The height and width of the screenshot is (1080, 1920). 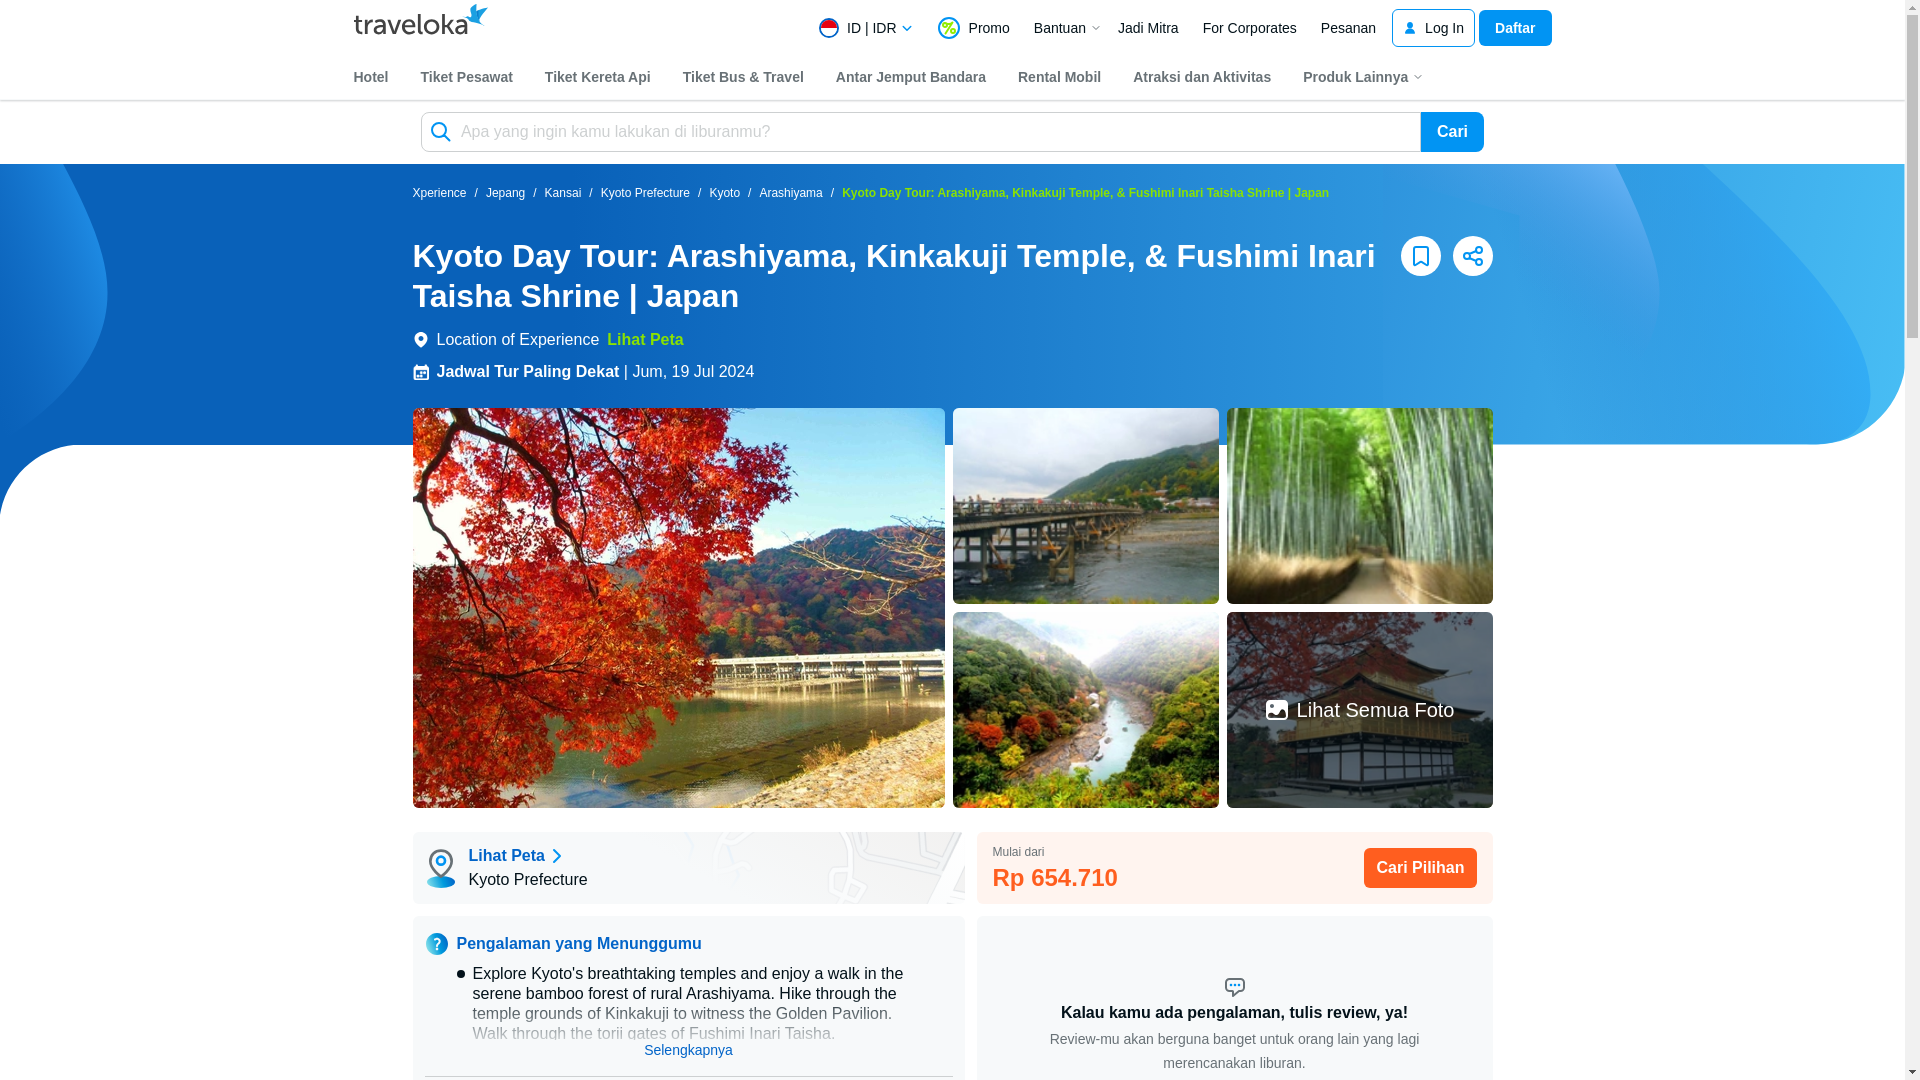 I want to click on Hotel, so click(x=371, y=77).